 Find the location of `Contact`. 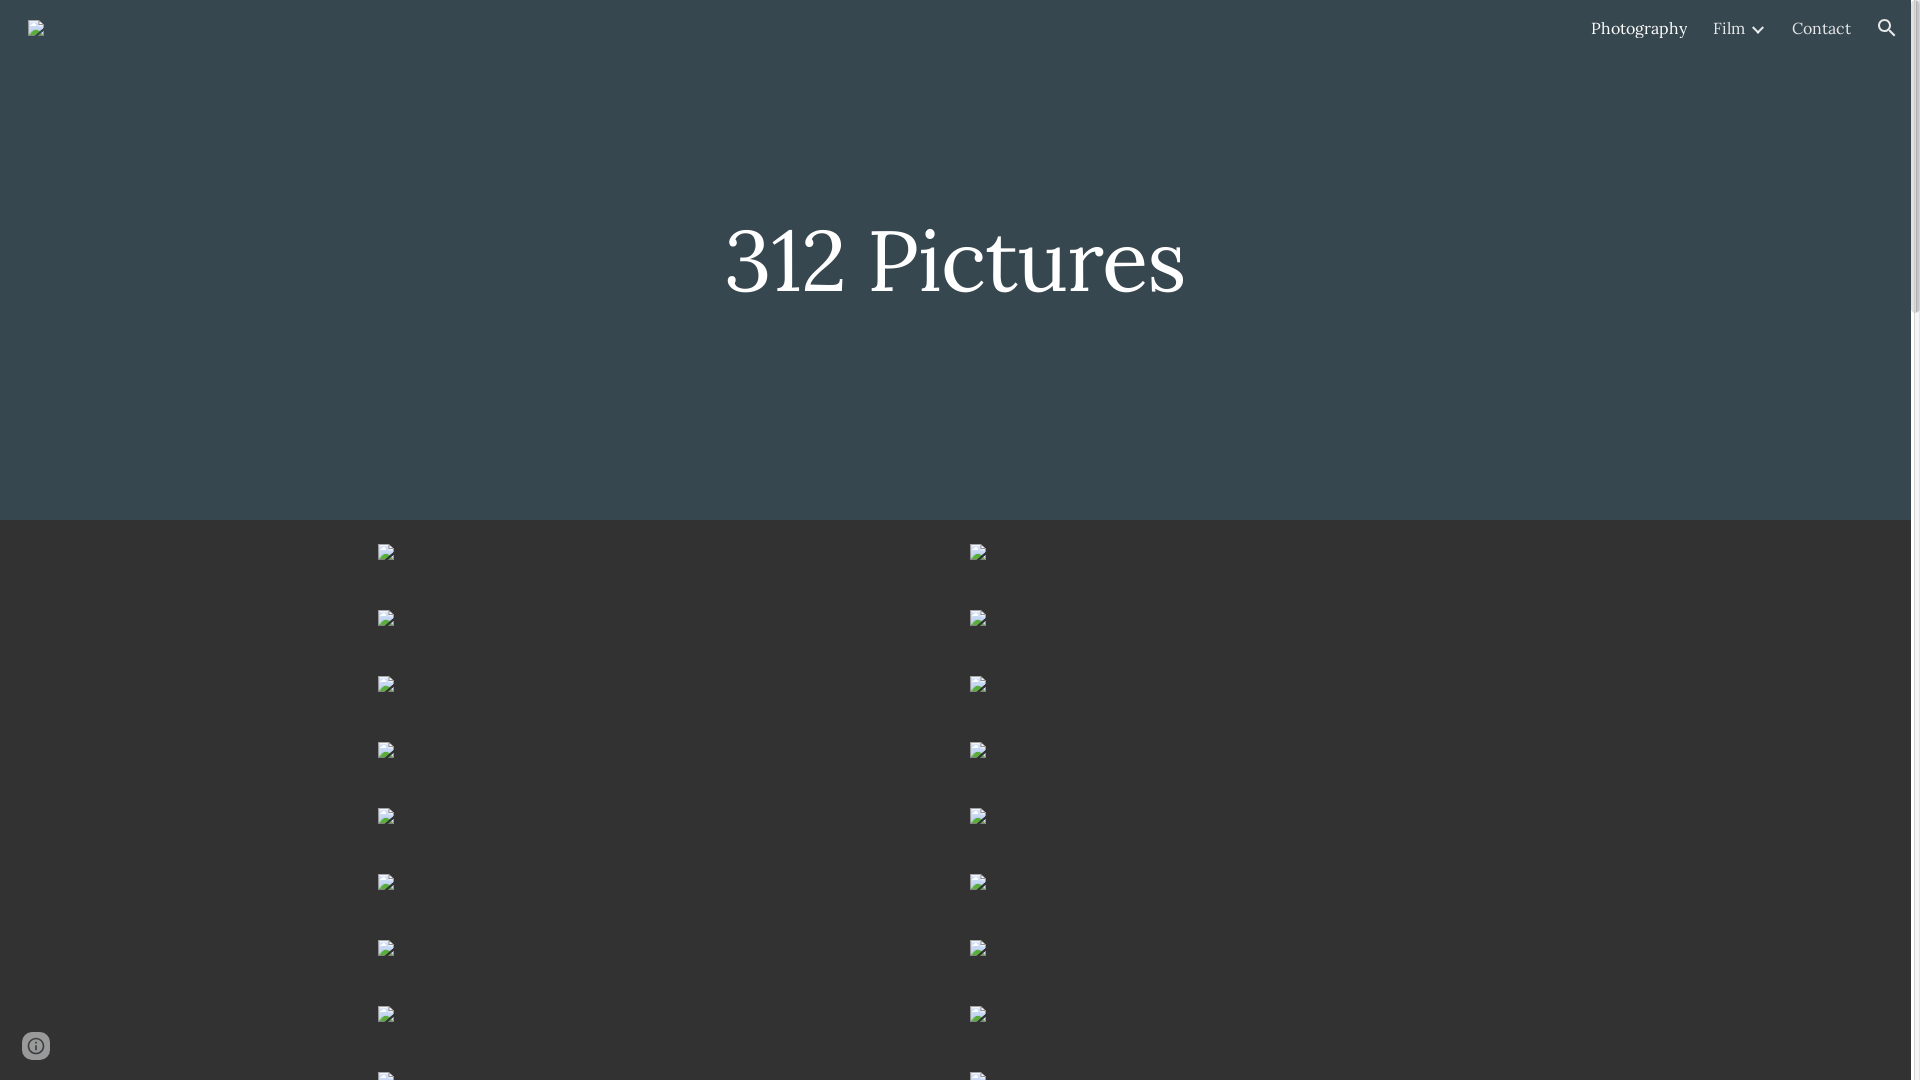

Contact is located at coordinates (1822, 28).